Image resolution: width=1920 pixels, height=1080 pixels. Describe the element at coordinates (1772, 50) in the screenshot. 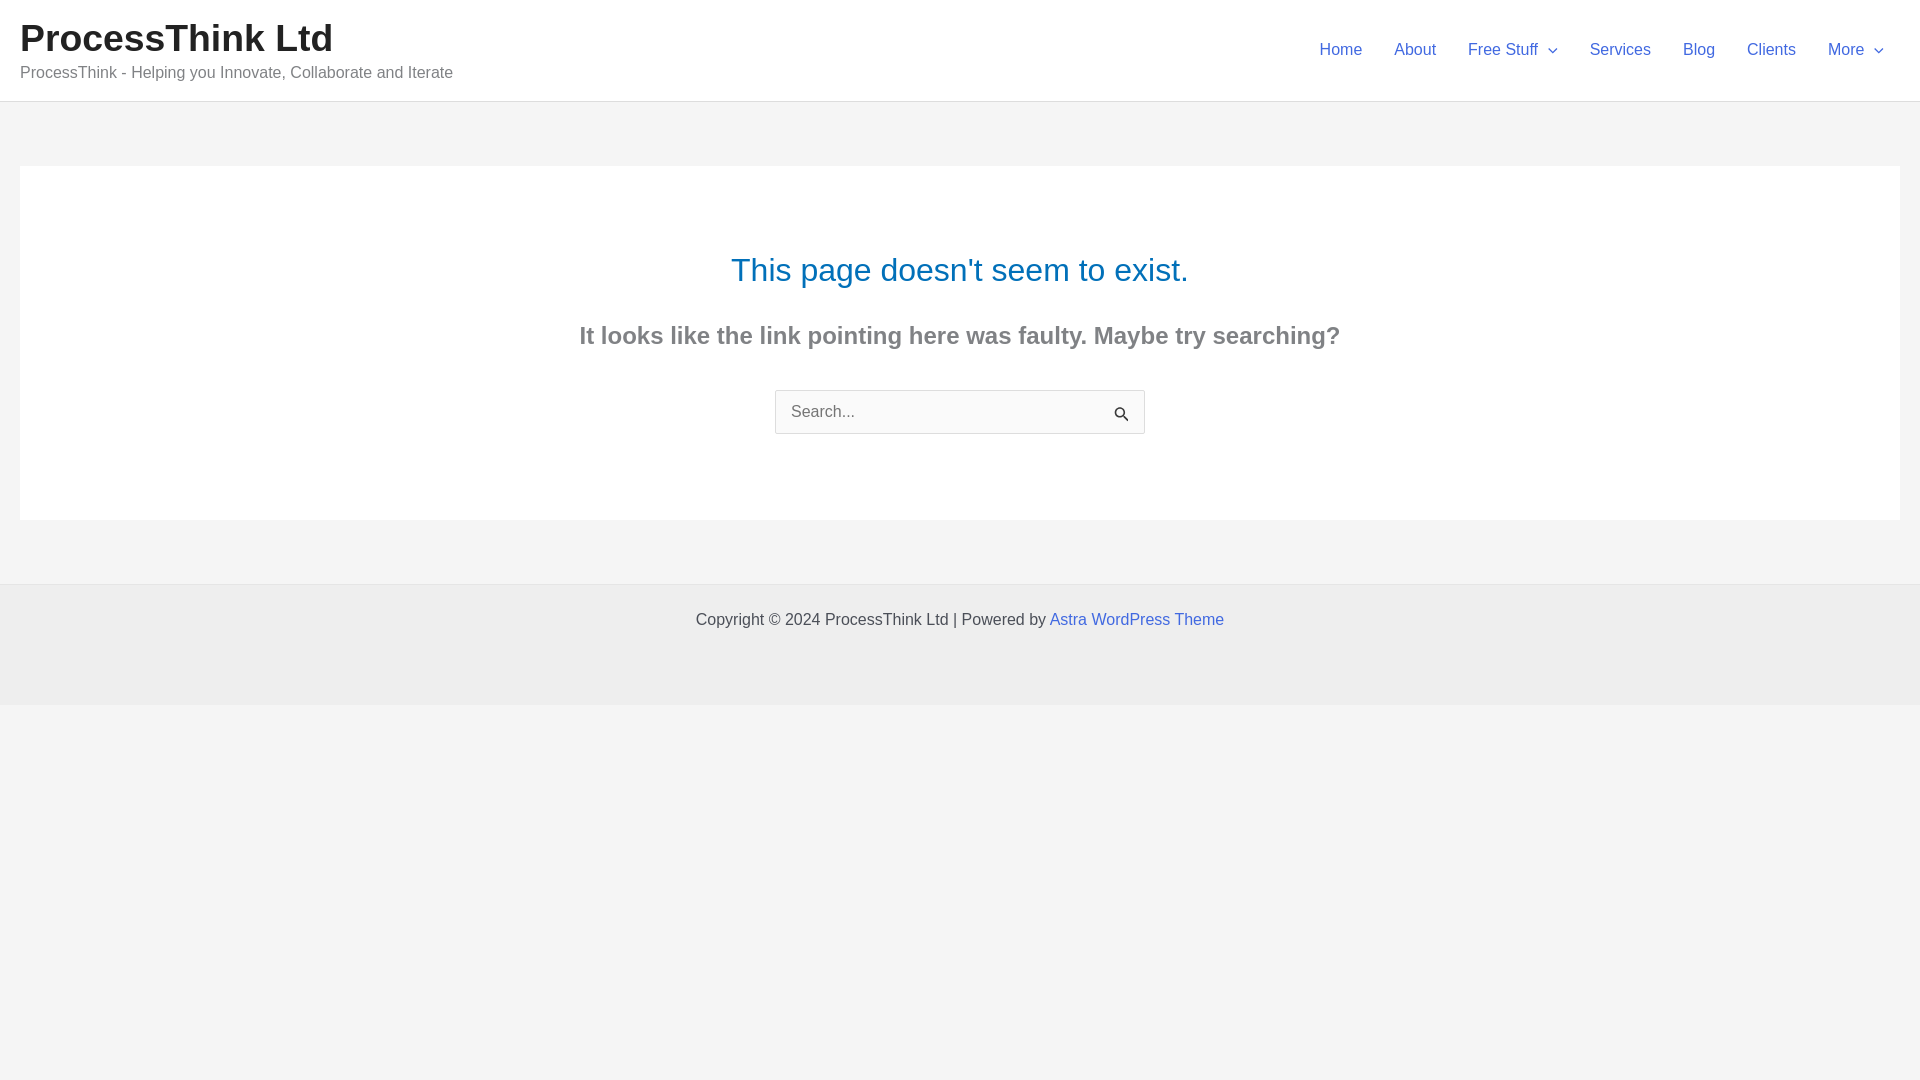

I see `Clients` at that location.